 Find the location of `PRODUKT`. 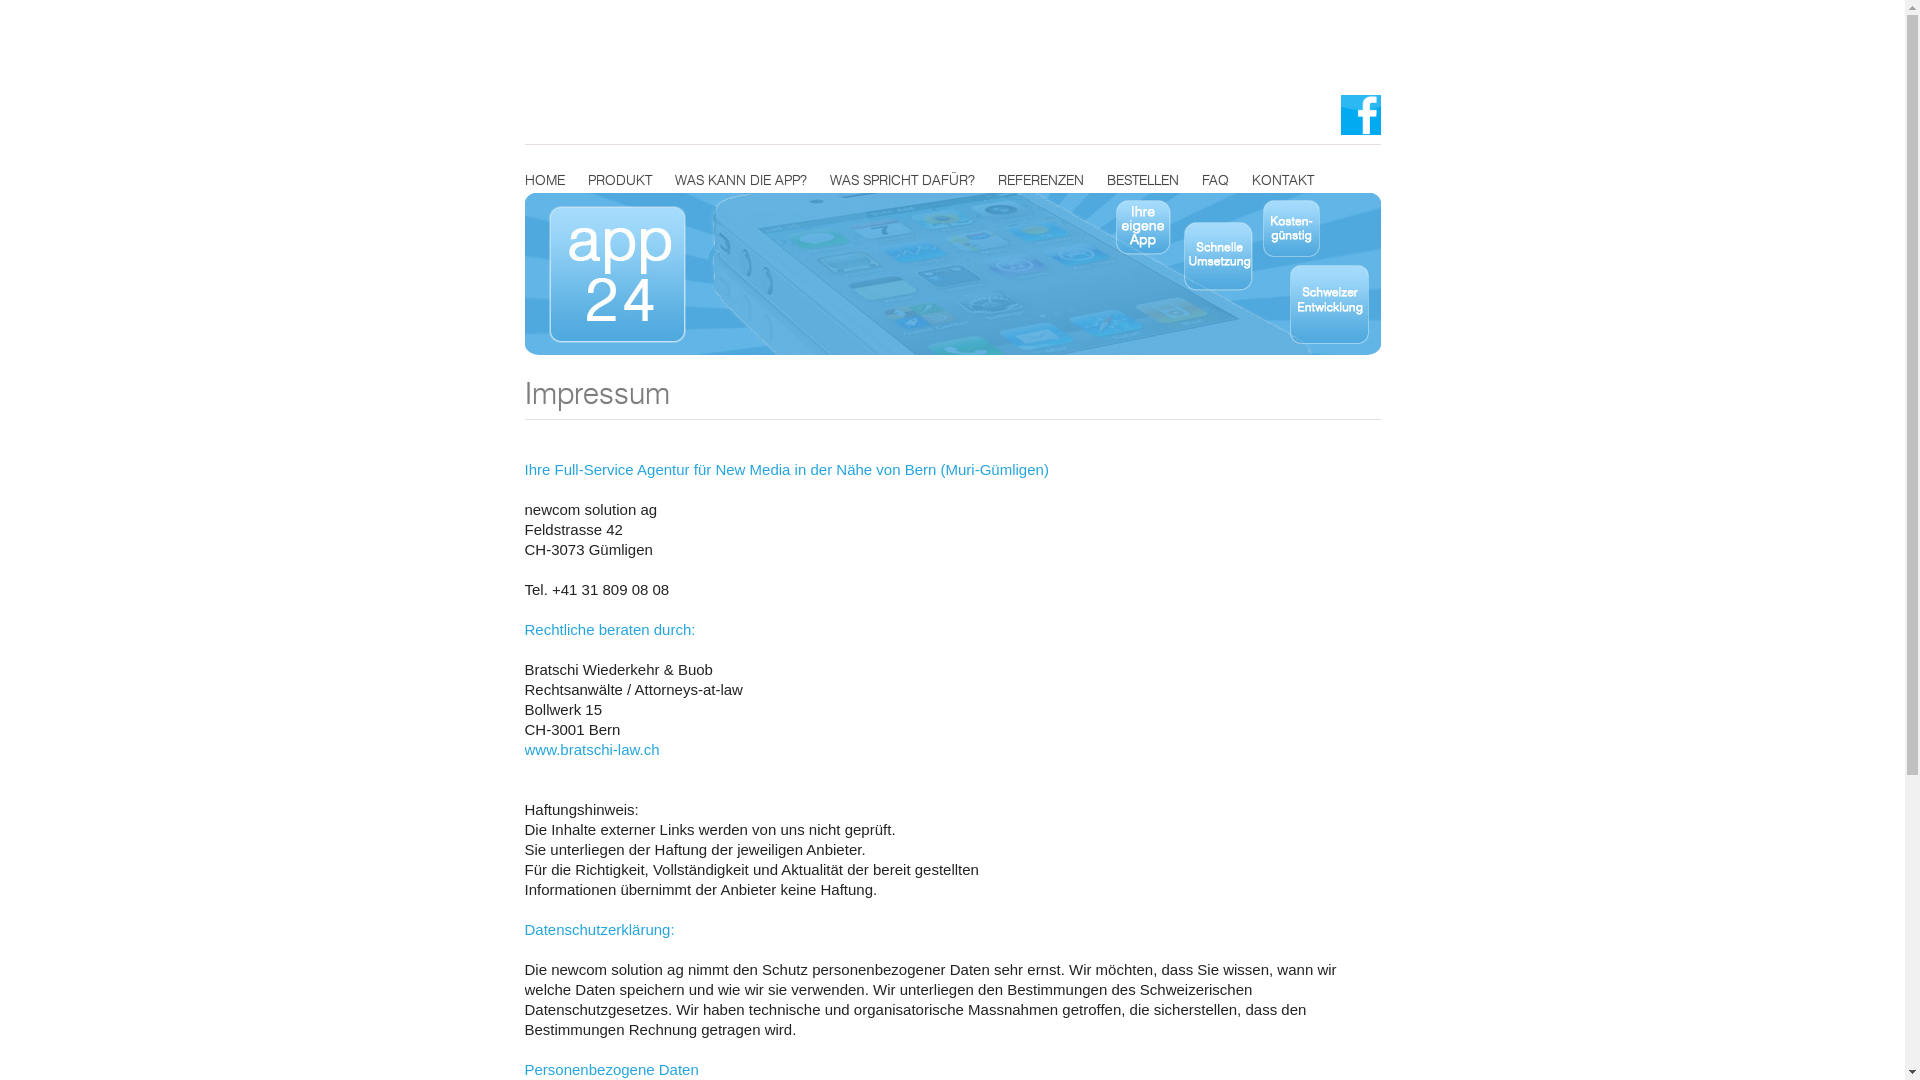

PRODUKT is located at coordinates (620, 181).